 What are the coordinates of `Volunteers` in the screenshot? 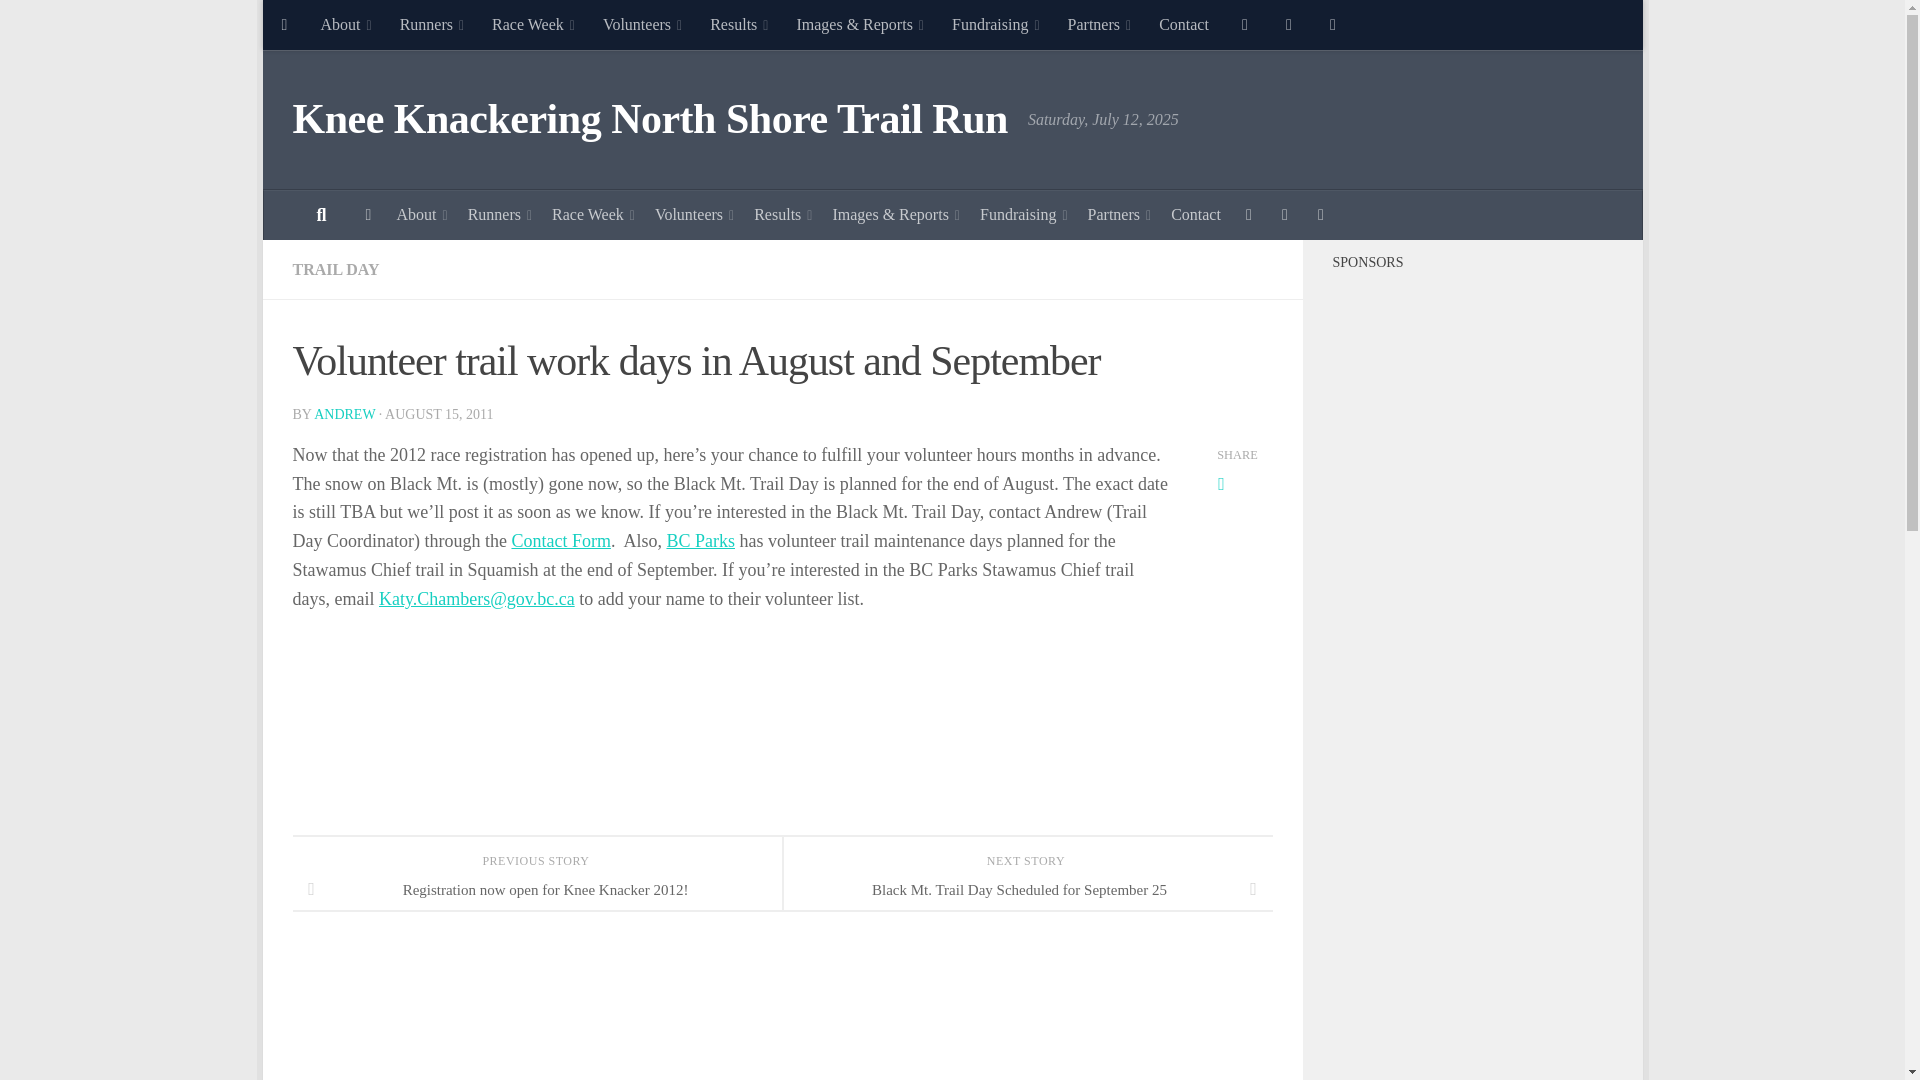 It's located at (642, 24).